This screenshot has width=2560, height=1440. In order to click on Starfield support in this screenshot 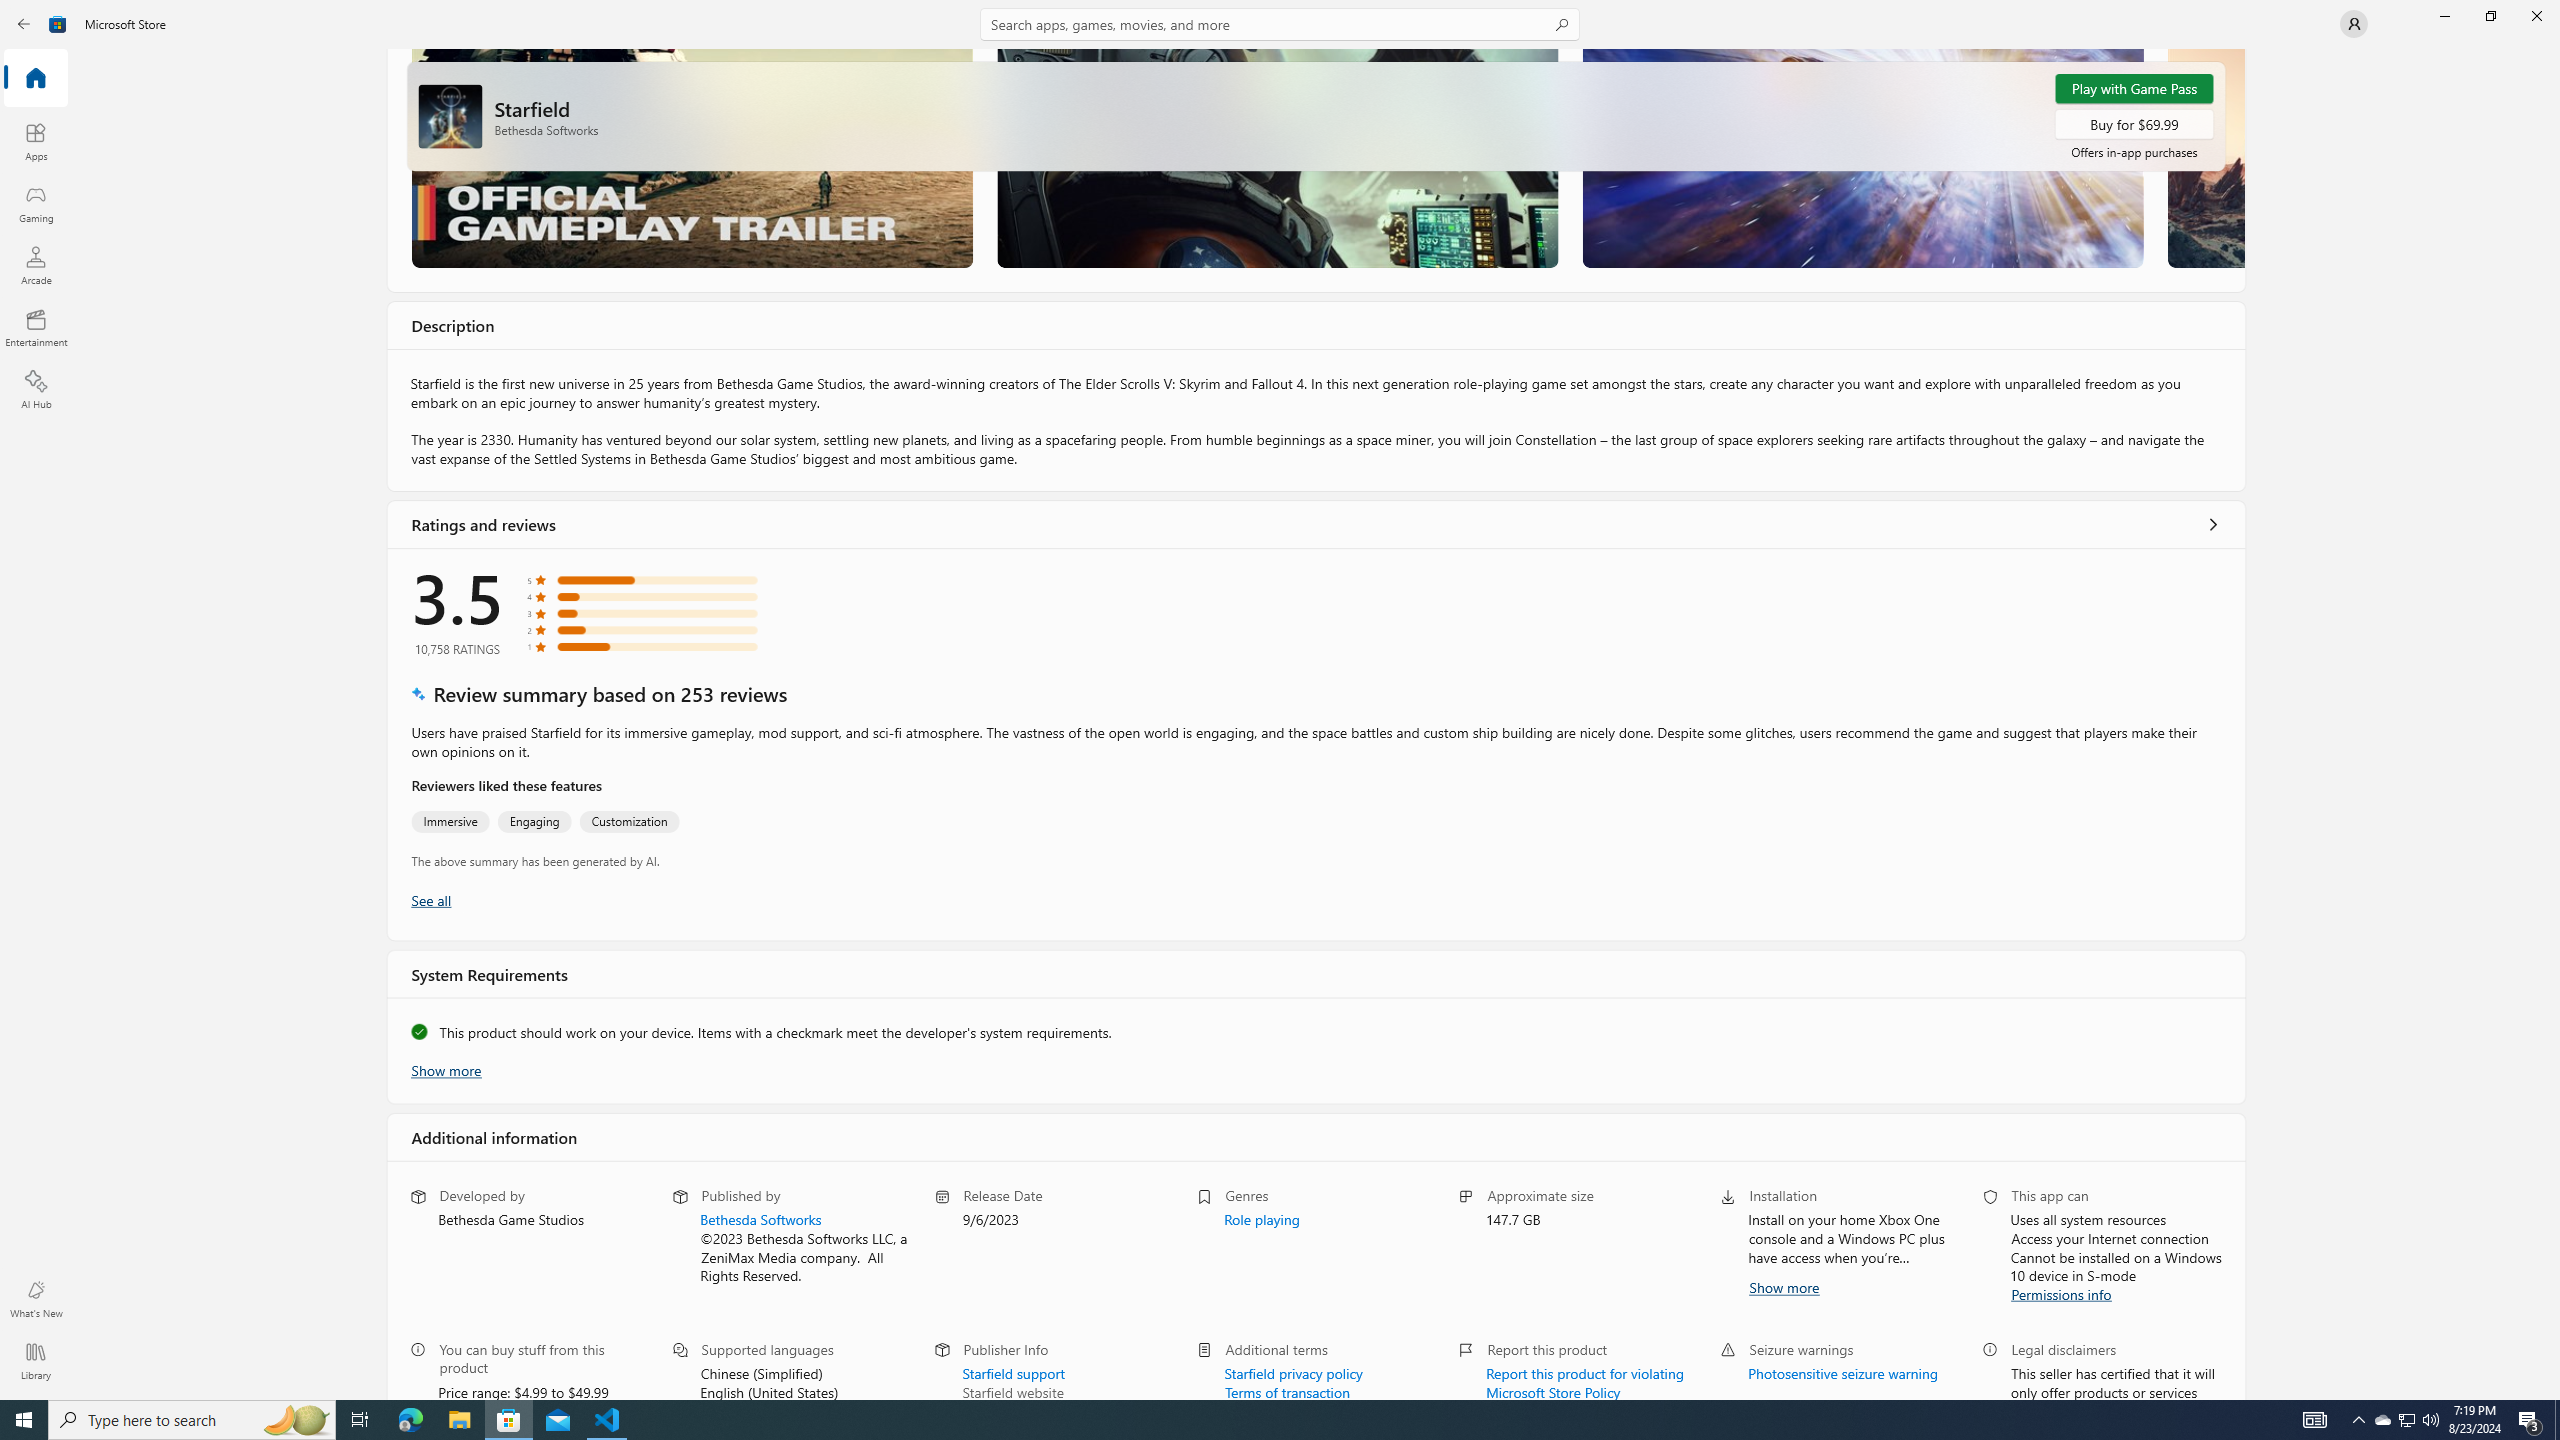, I will do `click(1013, 1372)`.